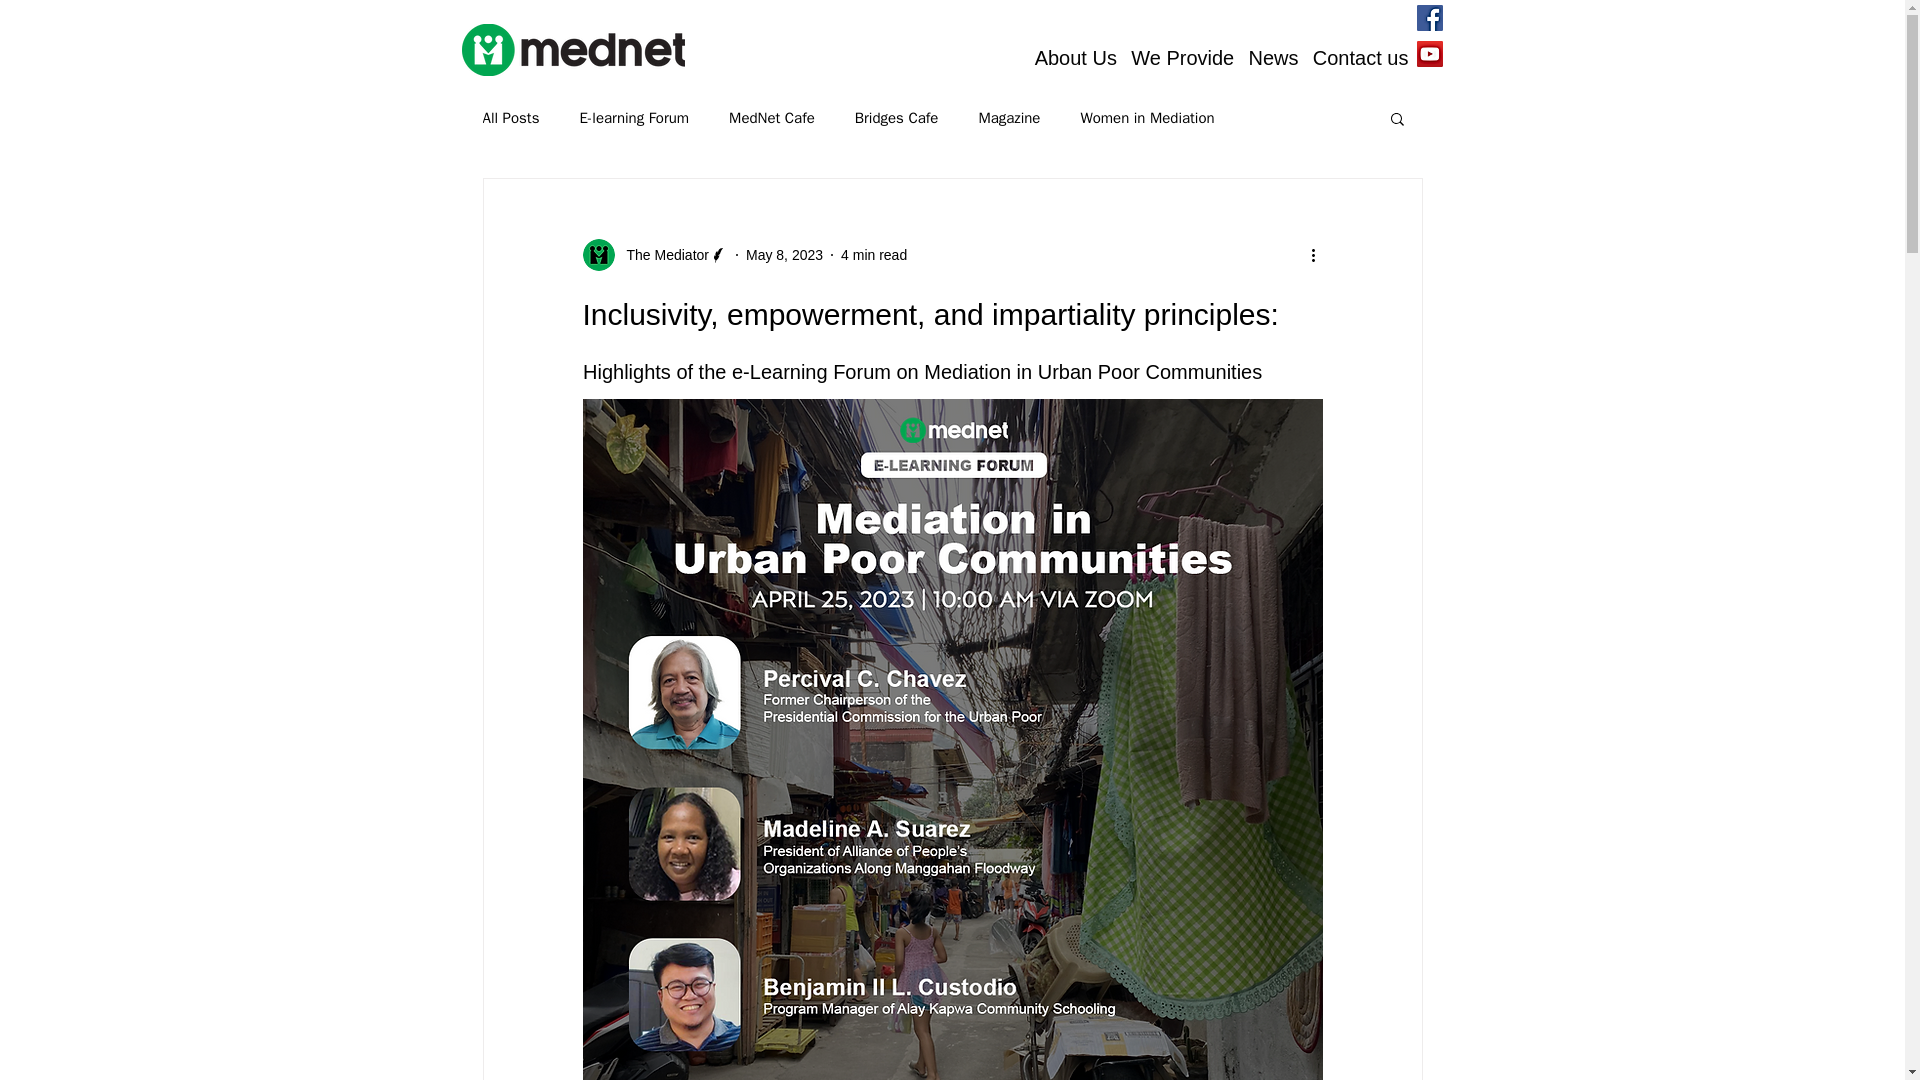  What do you see at coordinates (1146, 118) in the screenshot?
I see `Women in Mediation` at bounding box center [1146, 118].